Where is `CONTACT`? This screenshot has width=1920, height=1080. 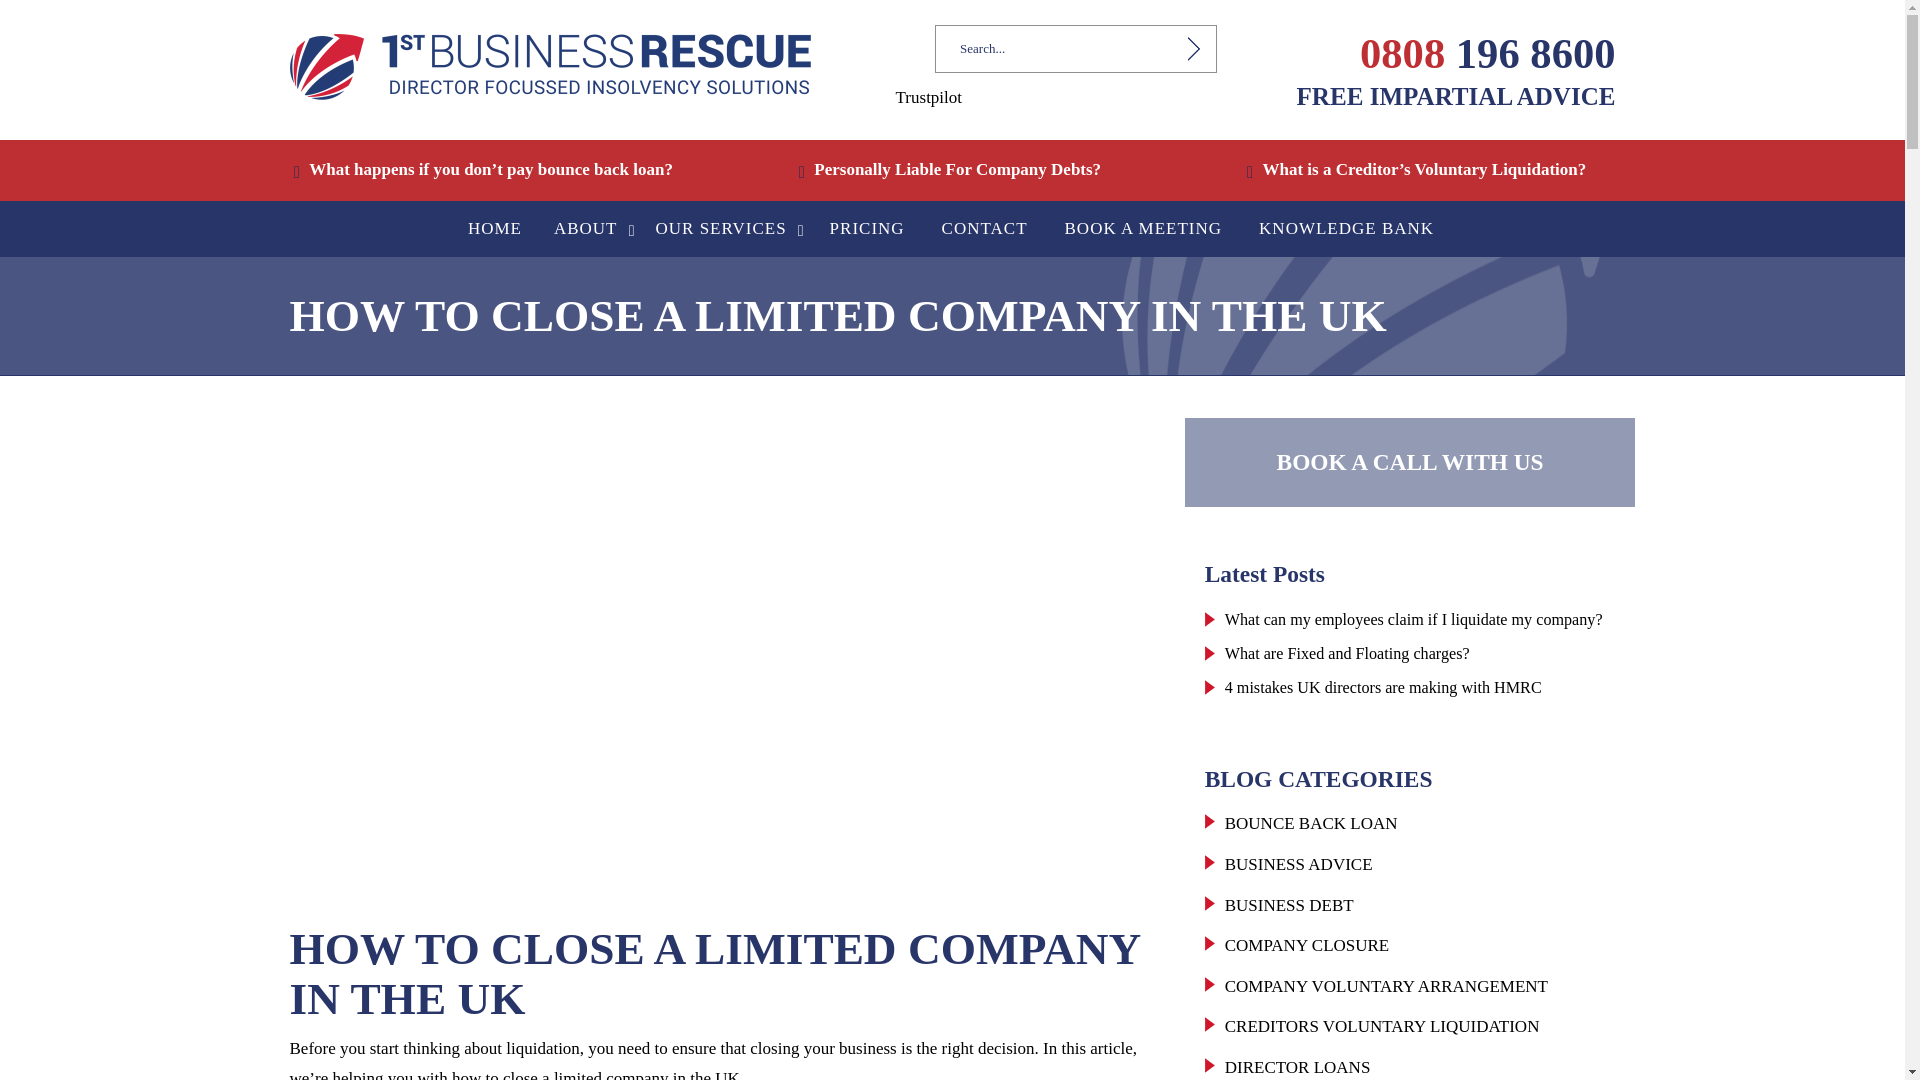
CONTACT is located at coordinates (984, 228).